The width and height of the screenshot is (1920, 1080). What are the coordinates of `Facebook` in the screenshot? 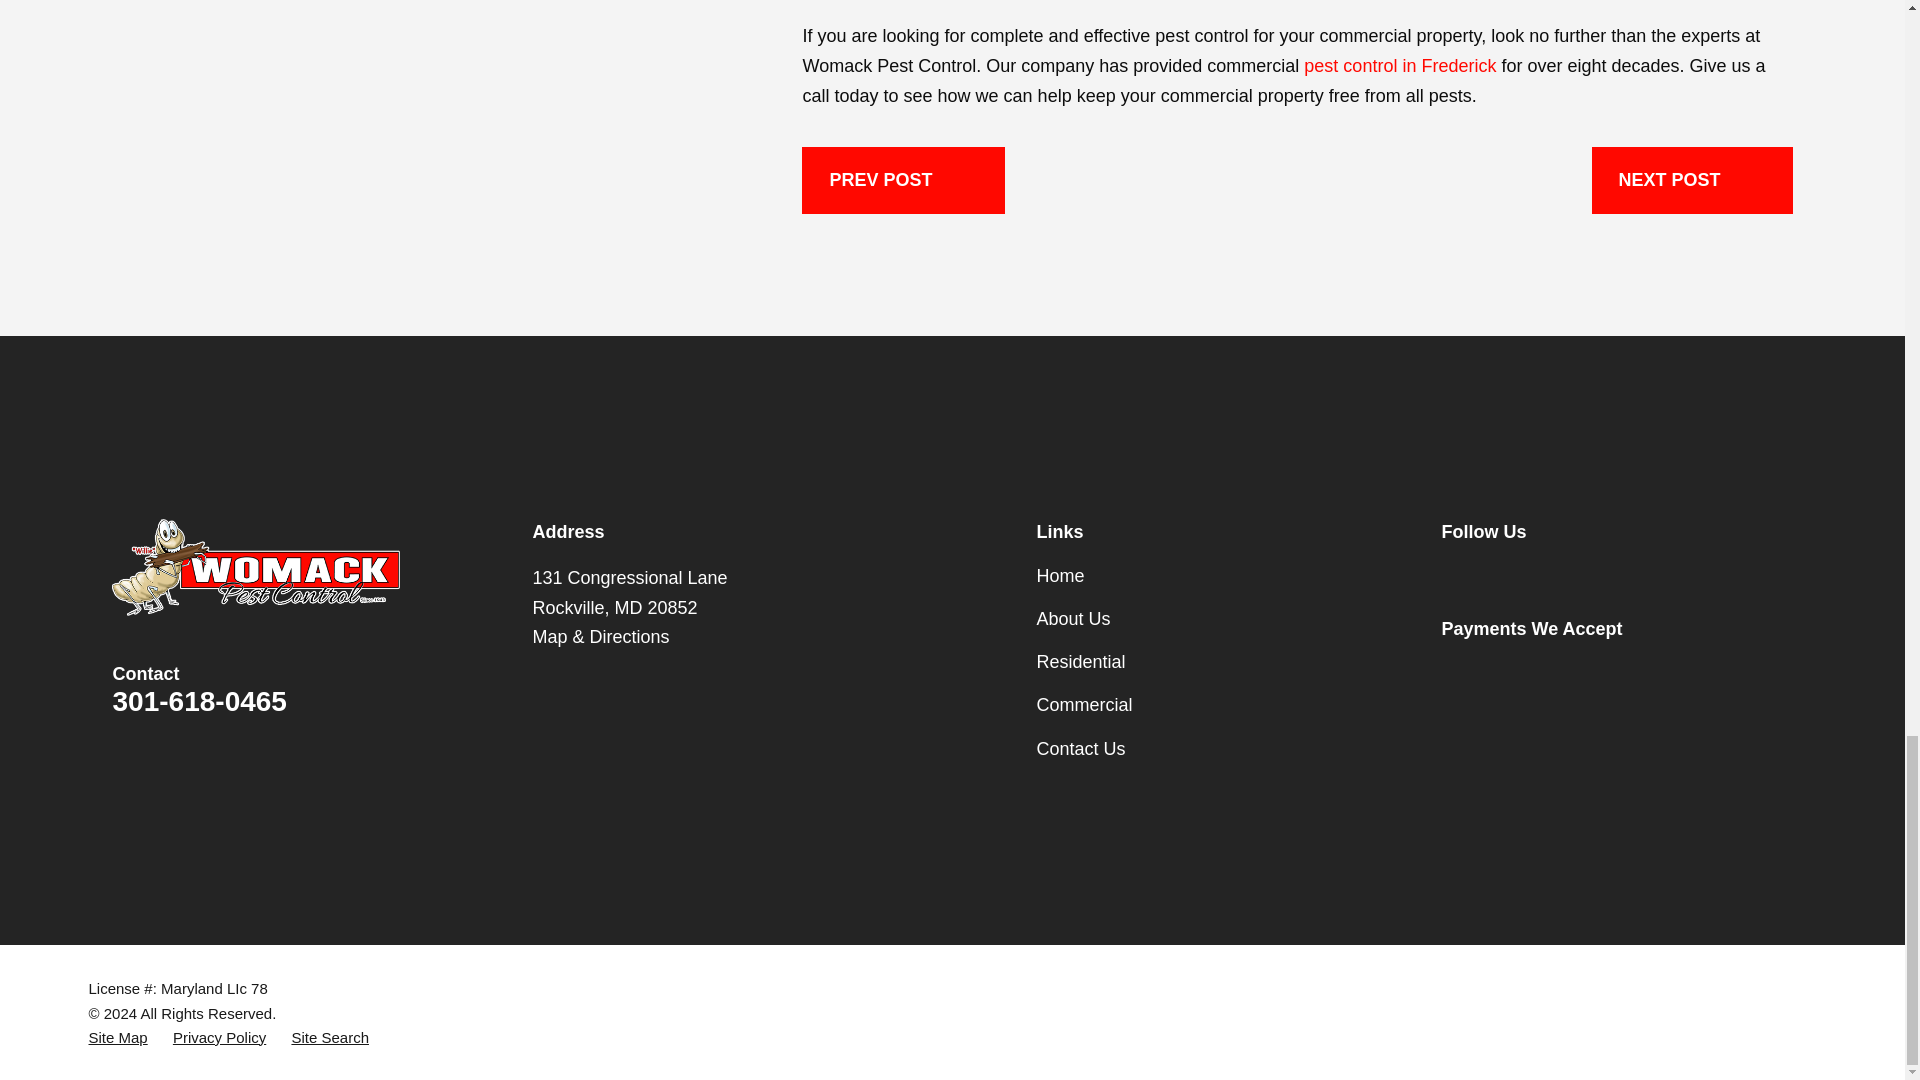 It's located at (1454, 576).